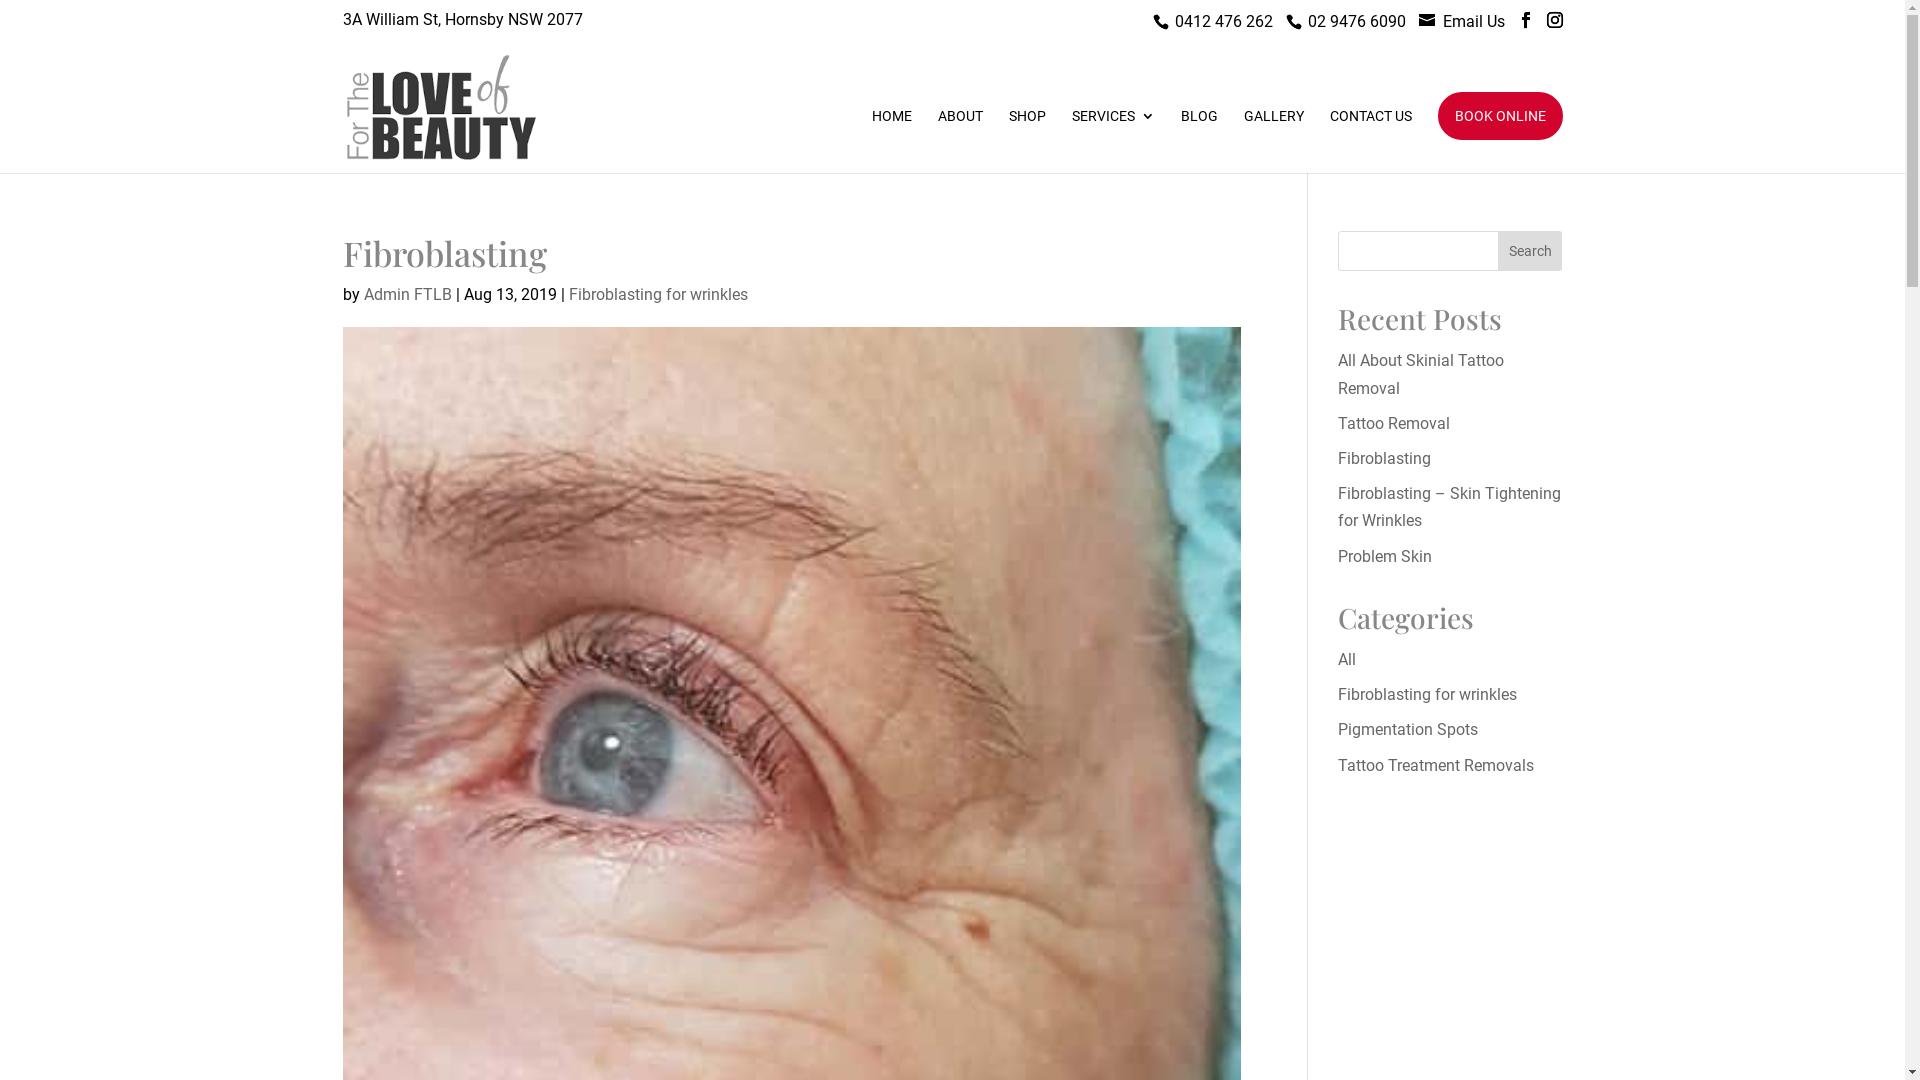 This screenshot has height=1080, width=1920. Describe the element at coordinates (1026, 141) in the screenshot. I see `SHOP` at that location.